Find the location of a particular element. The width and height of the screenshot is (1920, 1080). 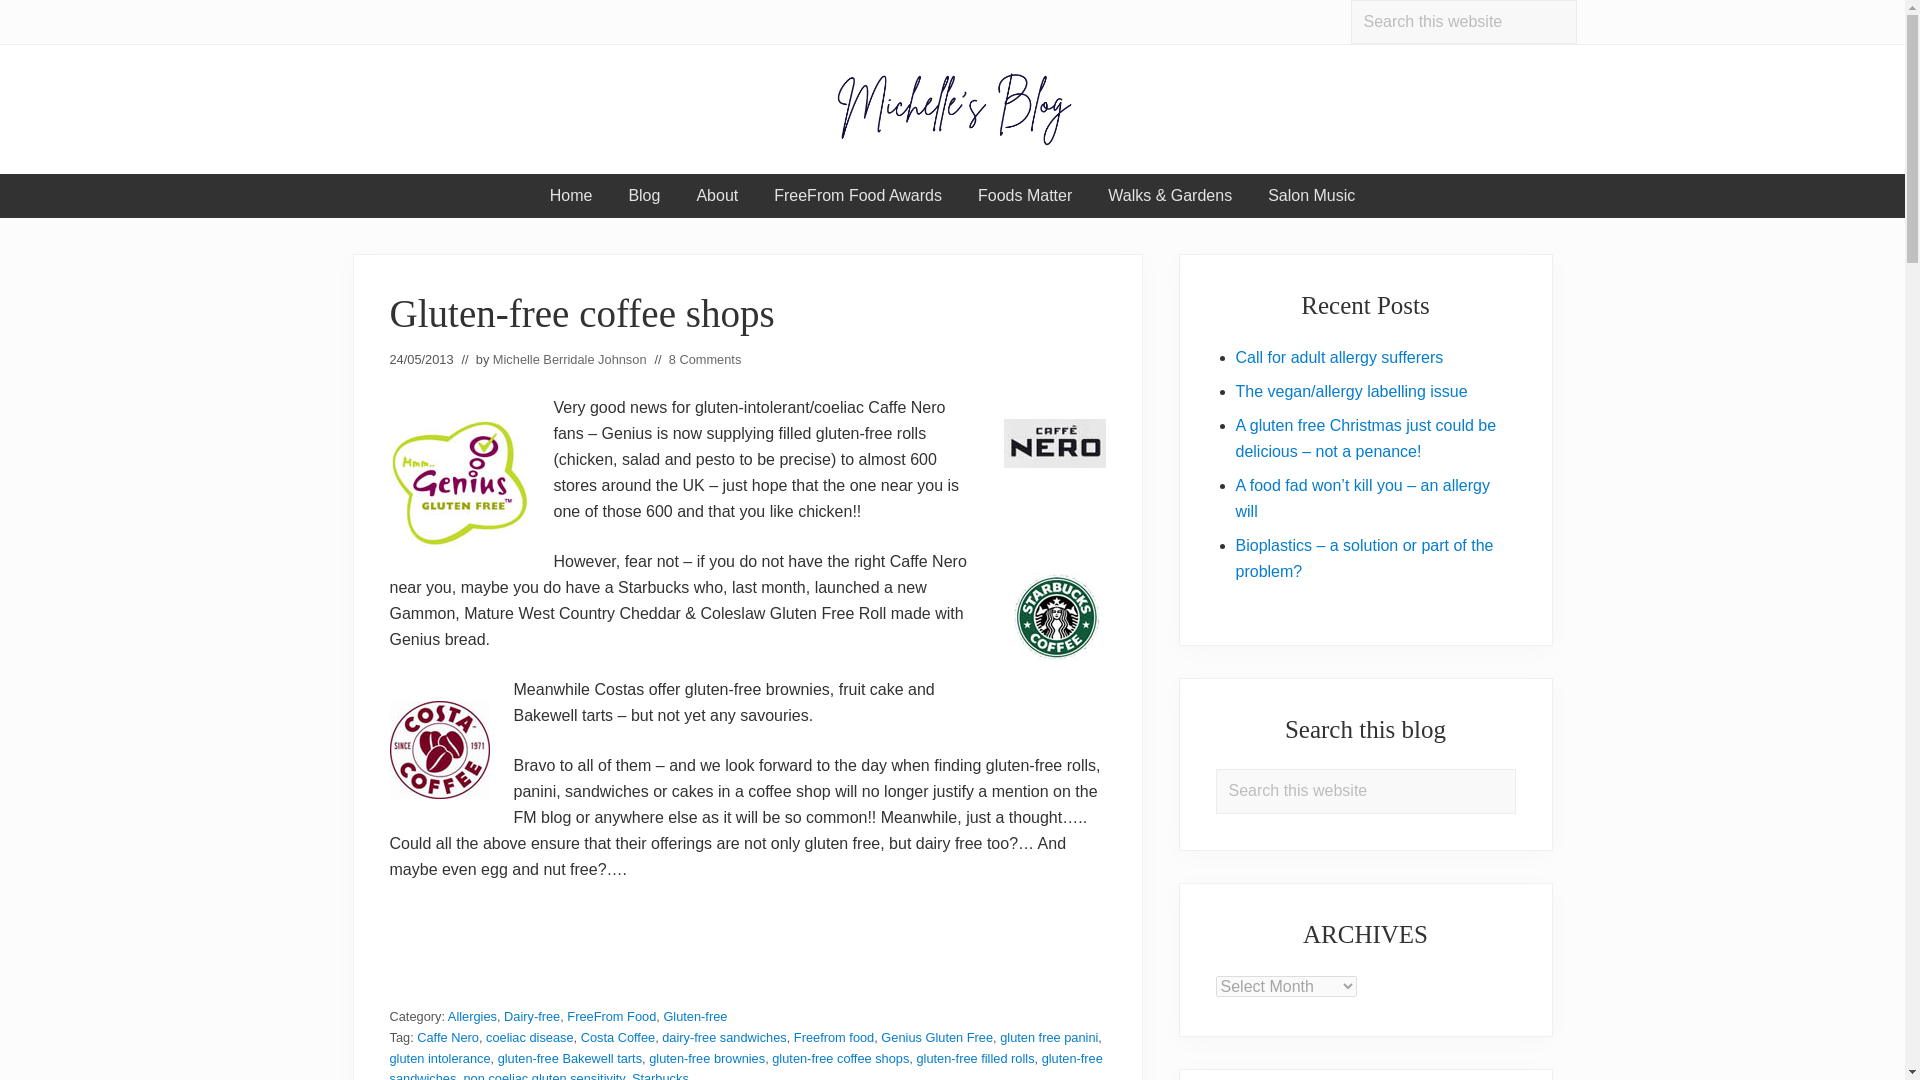

Michelle Berridale Johnson is located at coordinates (570, 360).